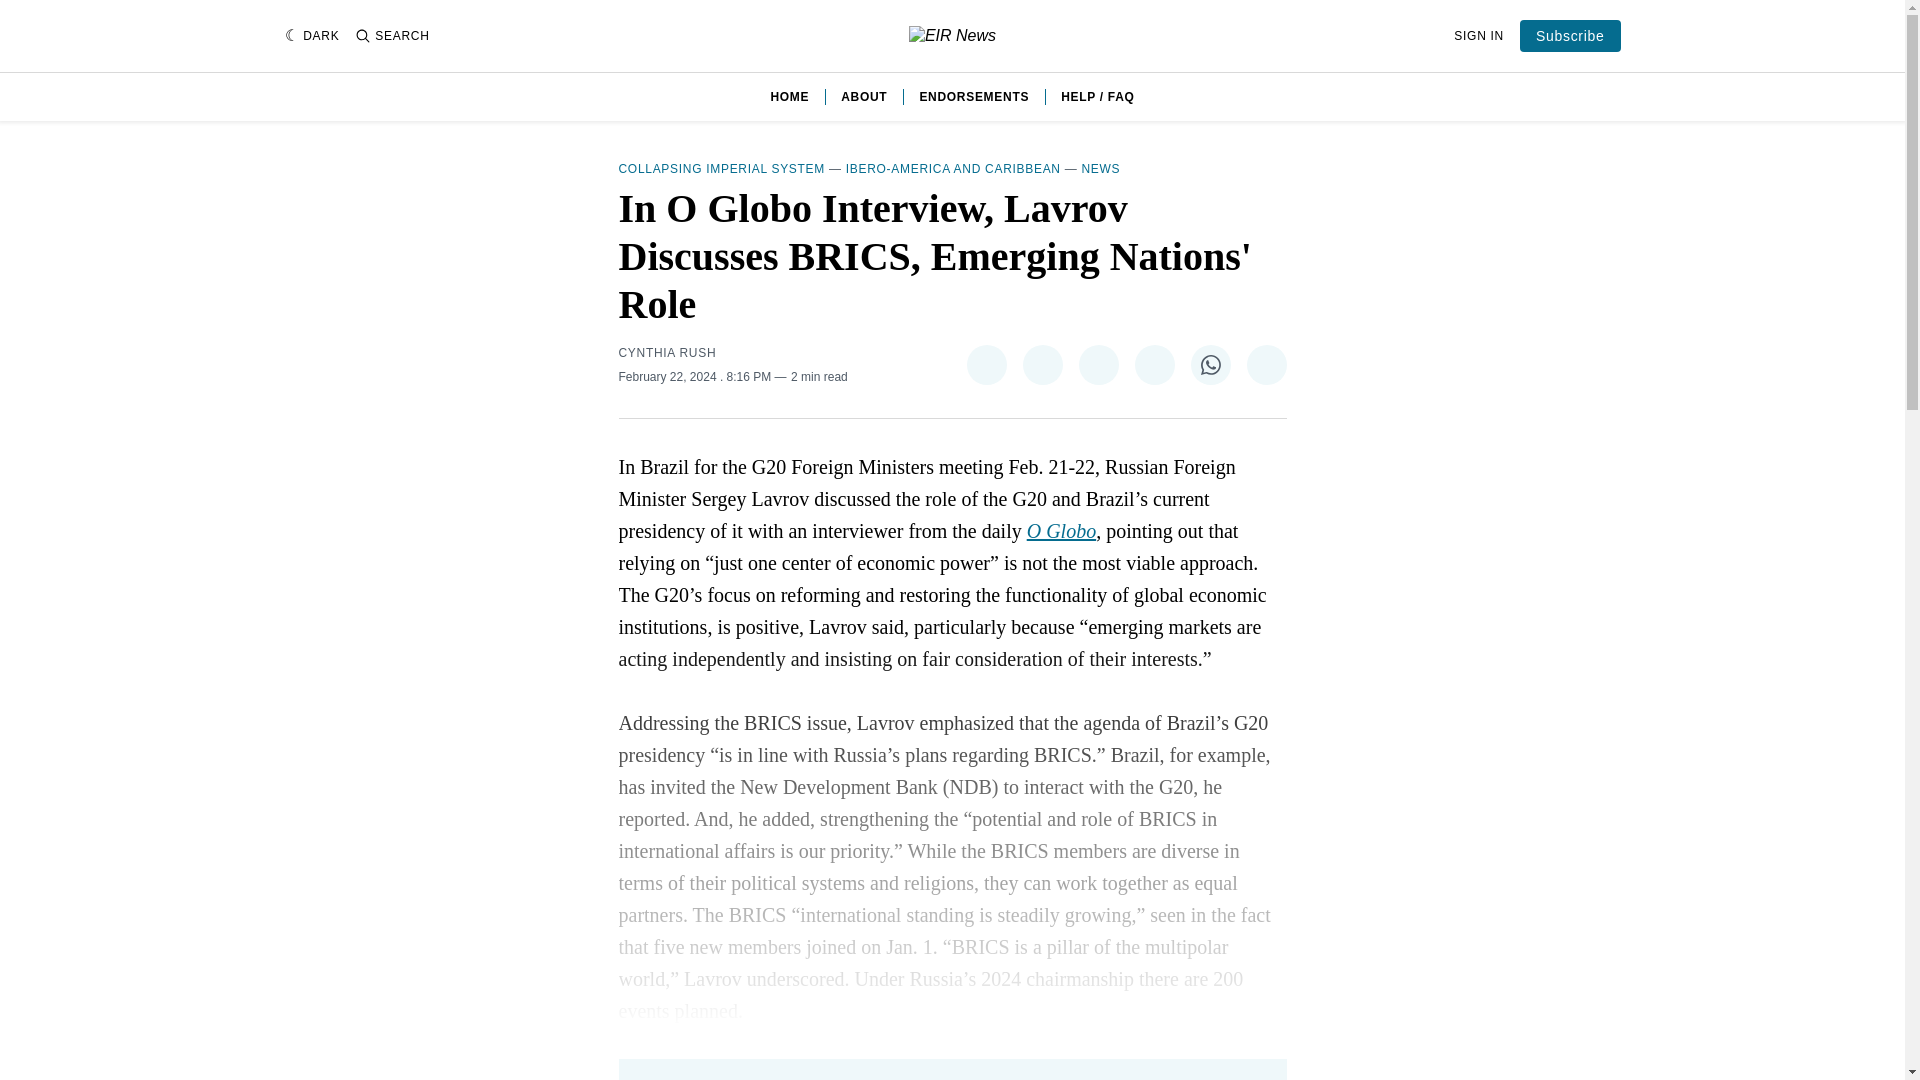  I want to click on Share on Pinterest, so click(1097, 364).